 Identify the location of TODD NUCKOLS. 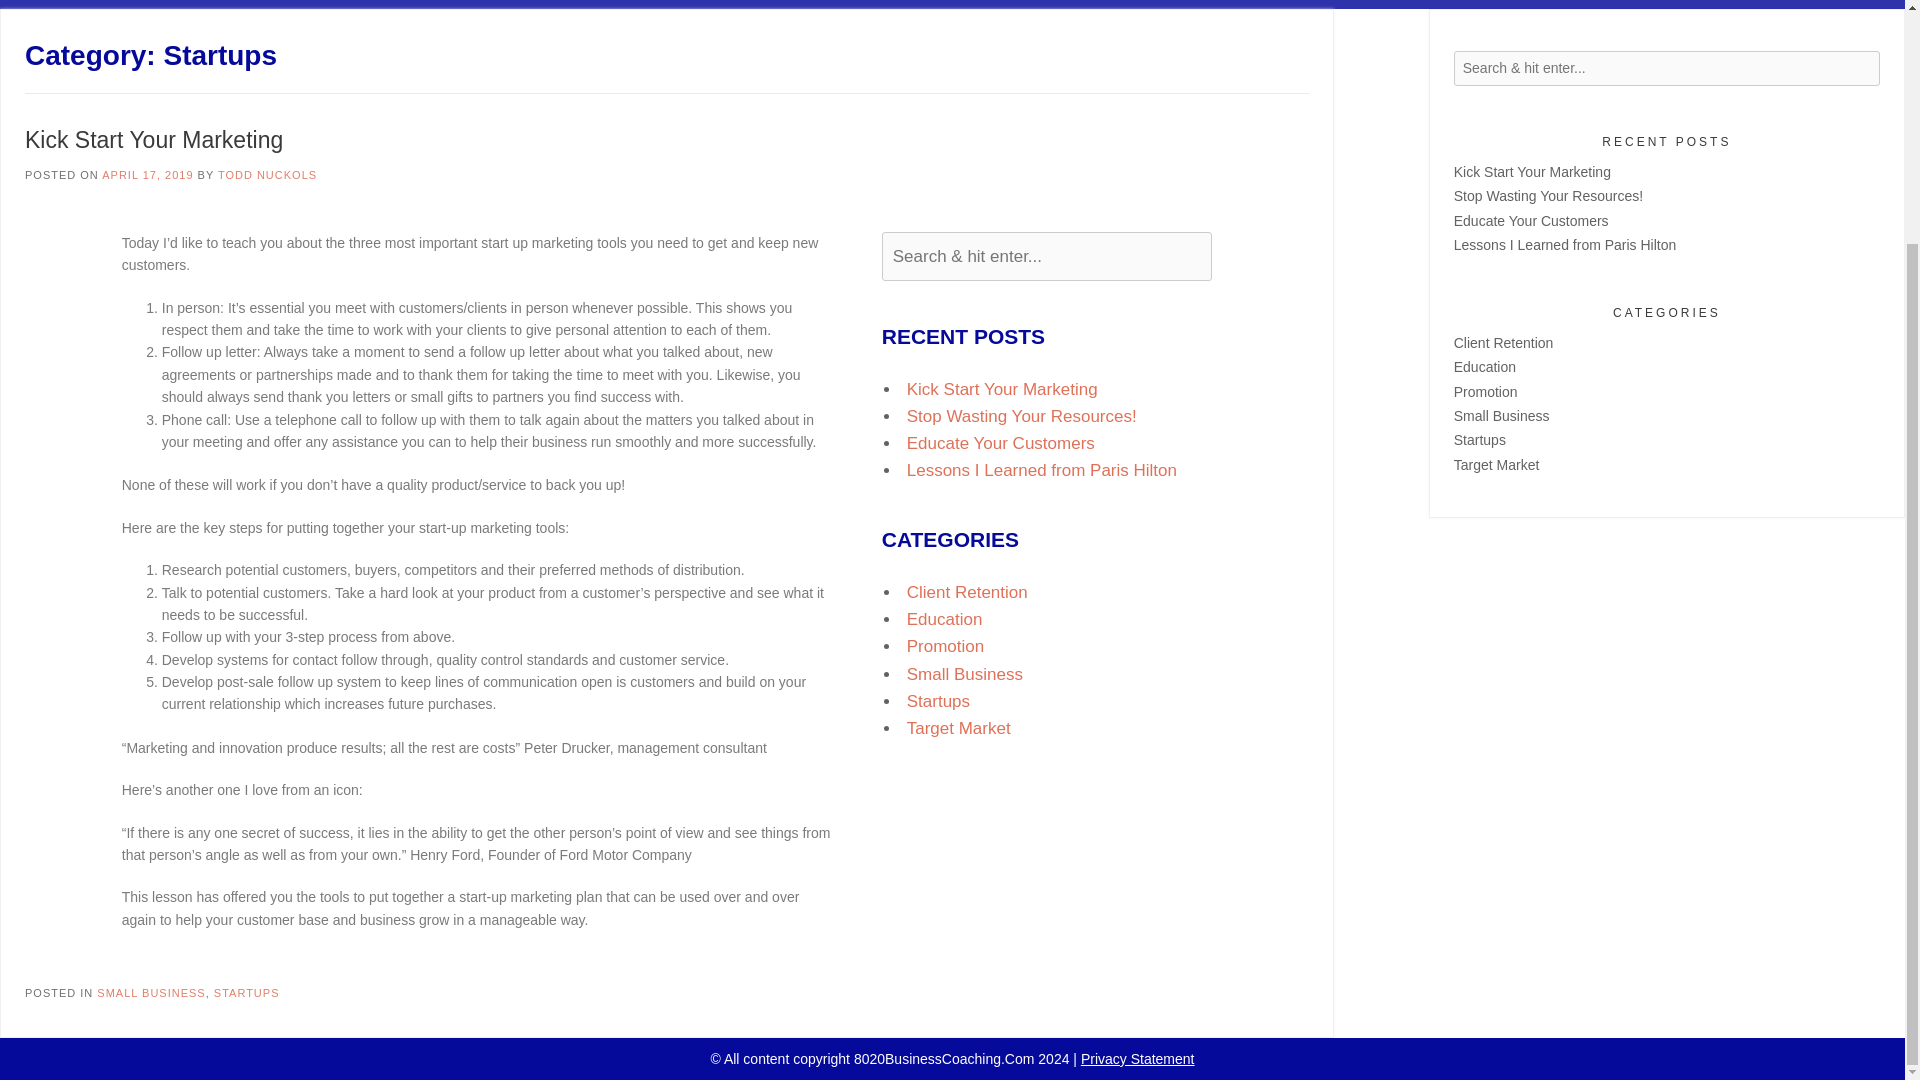
(267, 174).